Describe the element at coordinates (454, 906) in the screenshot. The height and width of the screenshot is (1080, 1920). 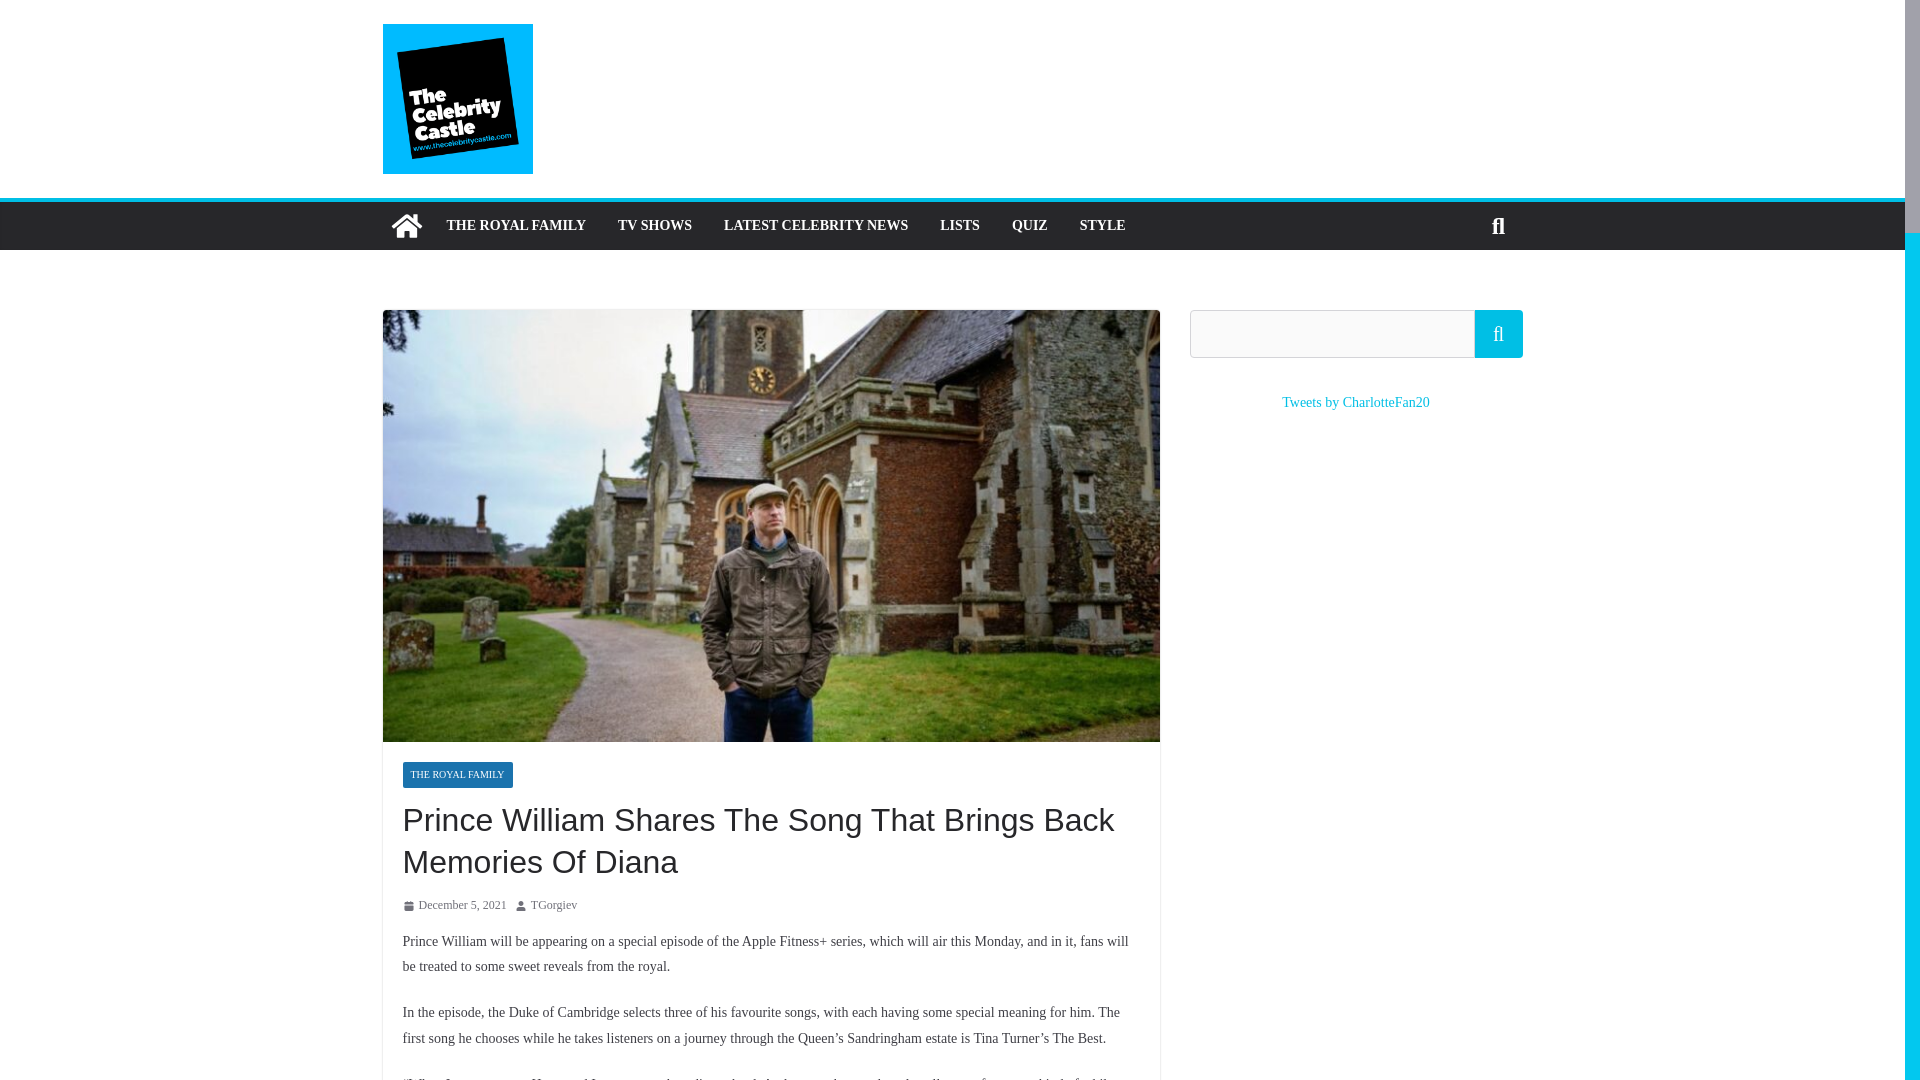
I see `December 5, 2021` at that location.